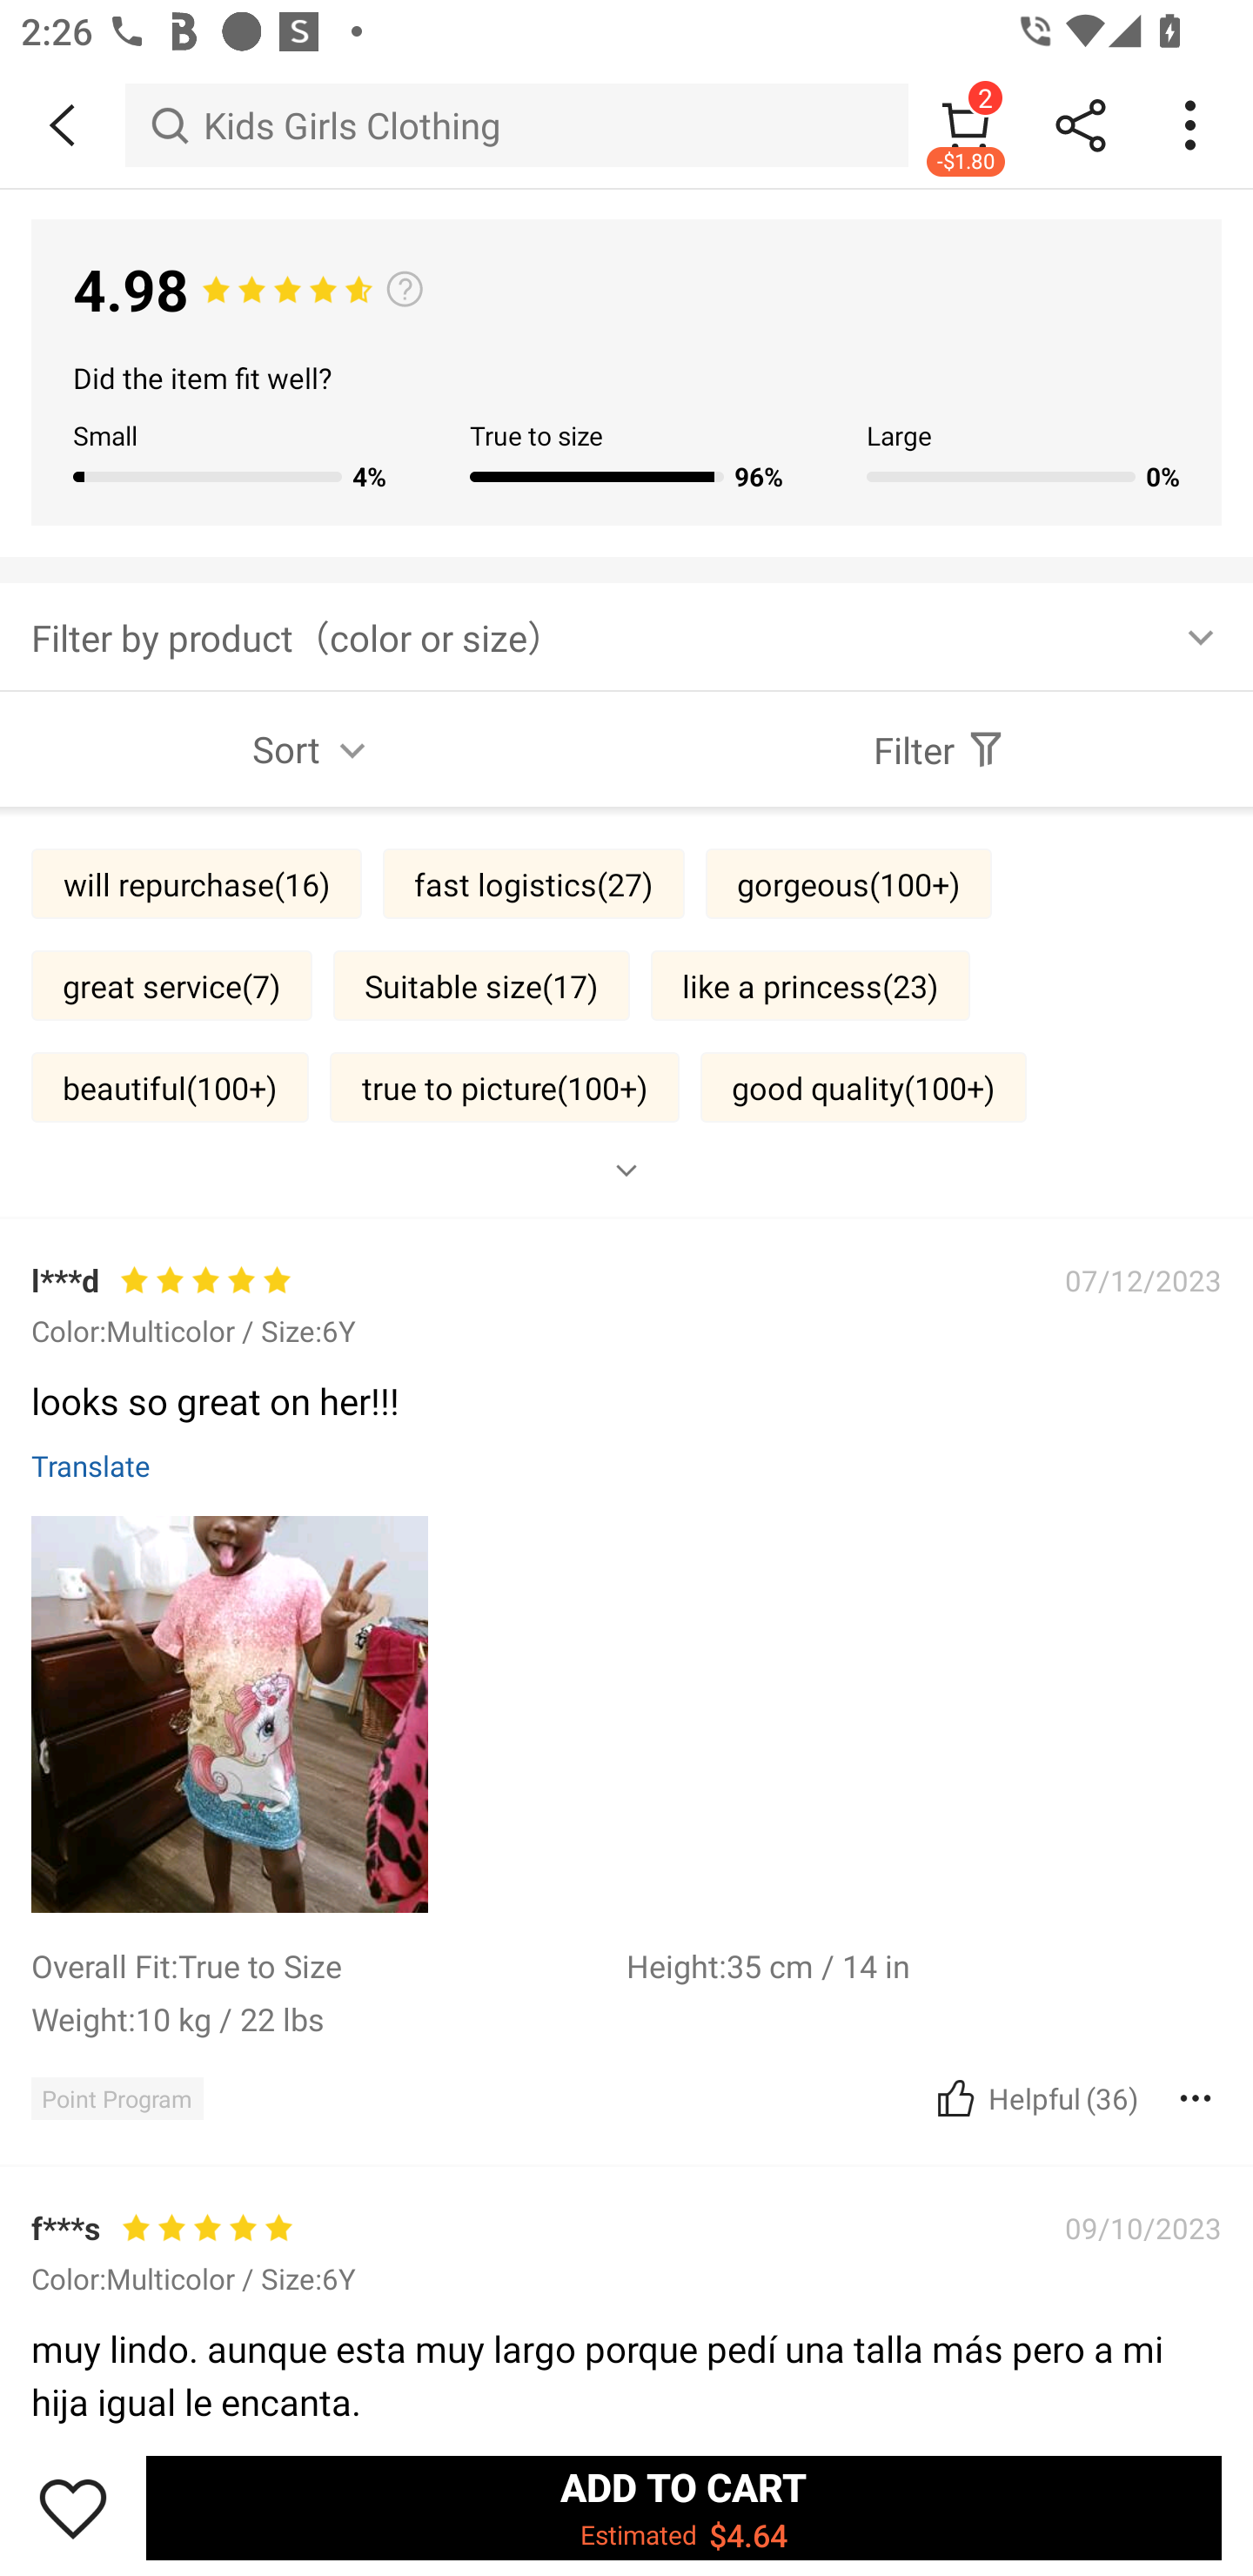 The height and width of the screenshot is (2576, 1253). I want to click on Height:35 cm / 14 in, so click(924, 1965).